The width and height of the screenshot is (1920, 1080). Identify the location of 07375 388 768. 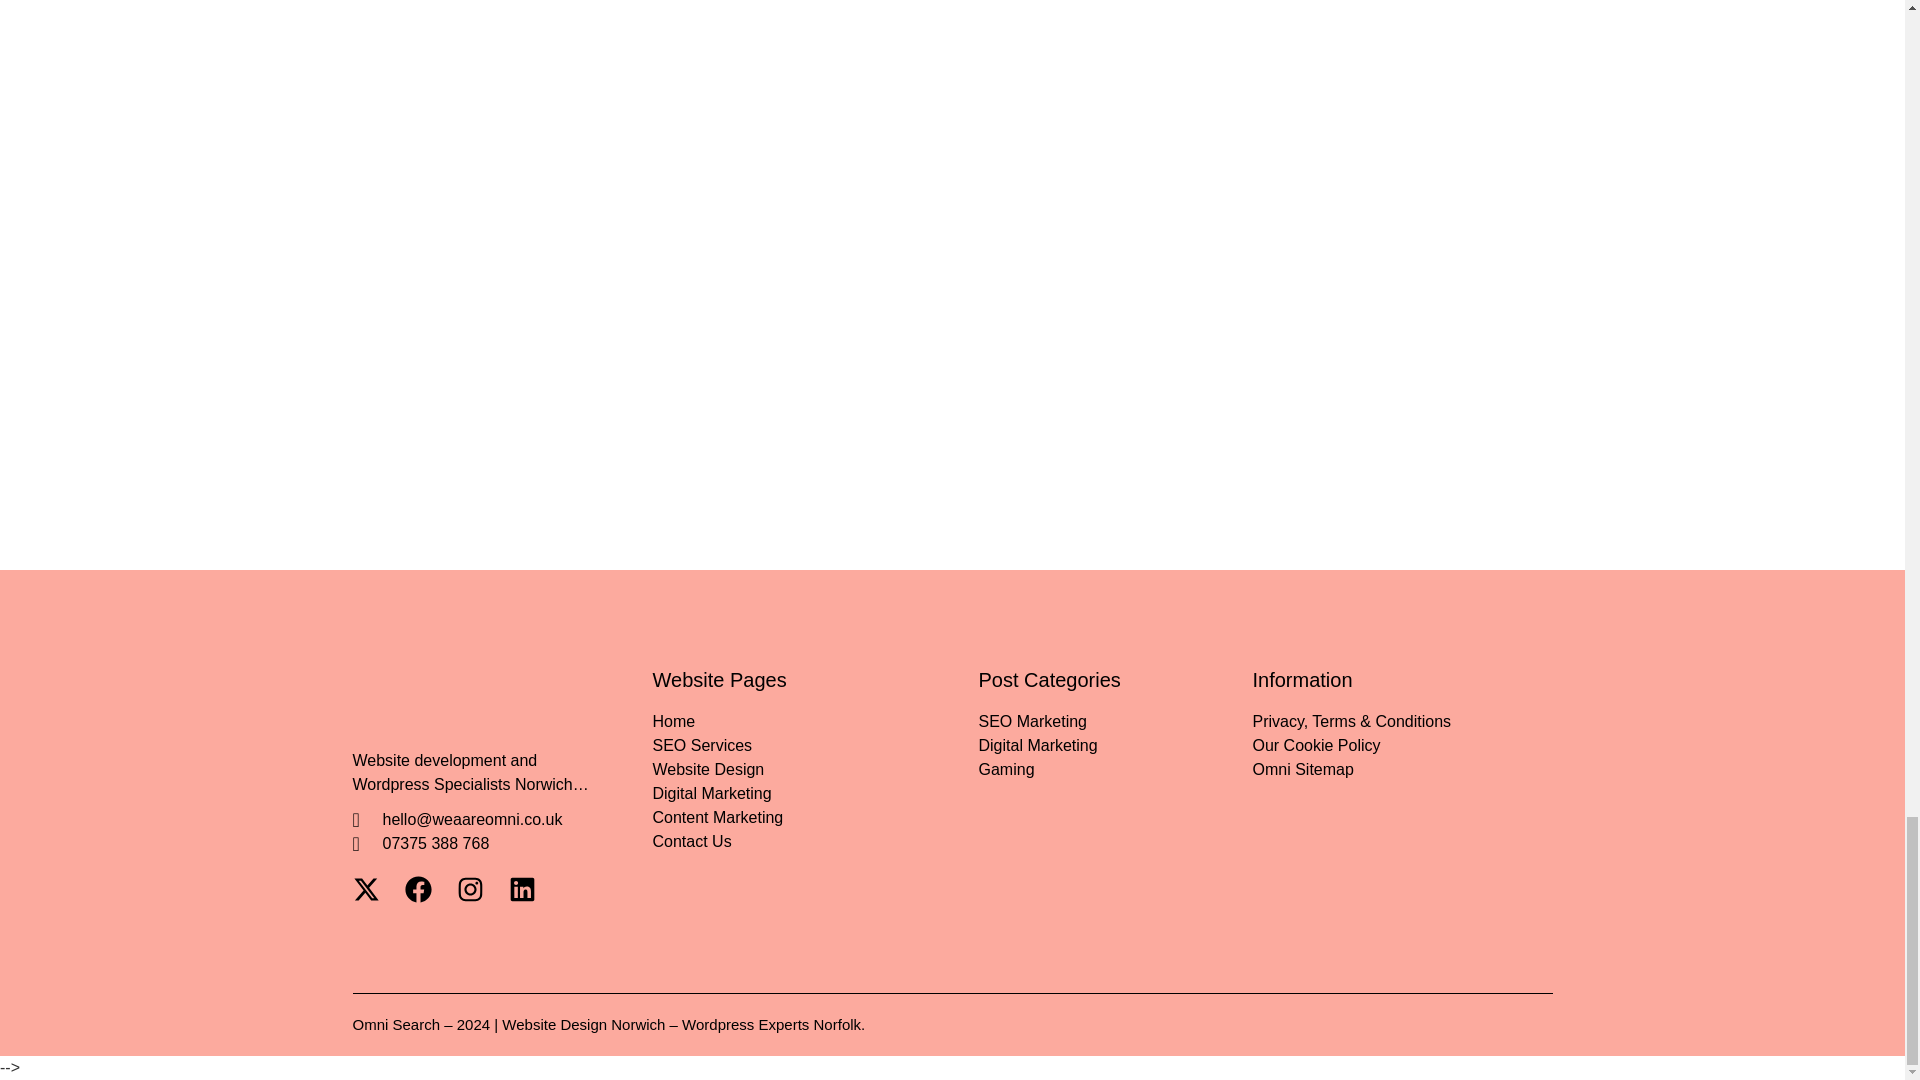
(476, 844).